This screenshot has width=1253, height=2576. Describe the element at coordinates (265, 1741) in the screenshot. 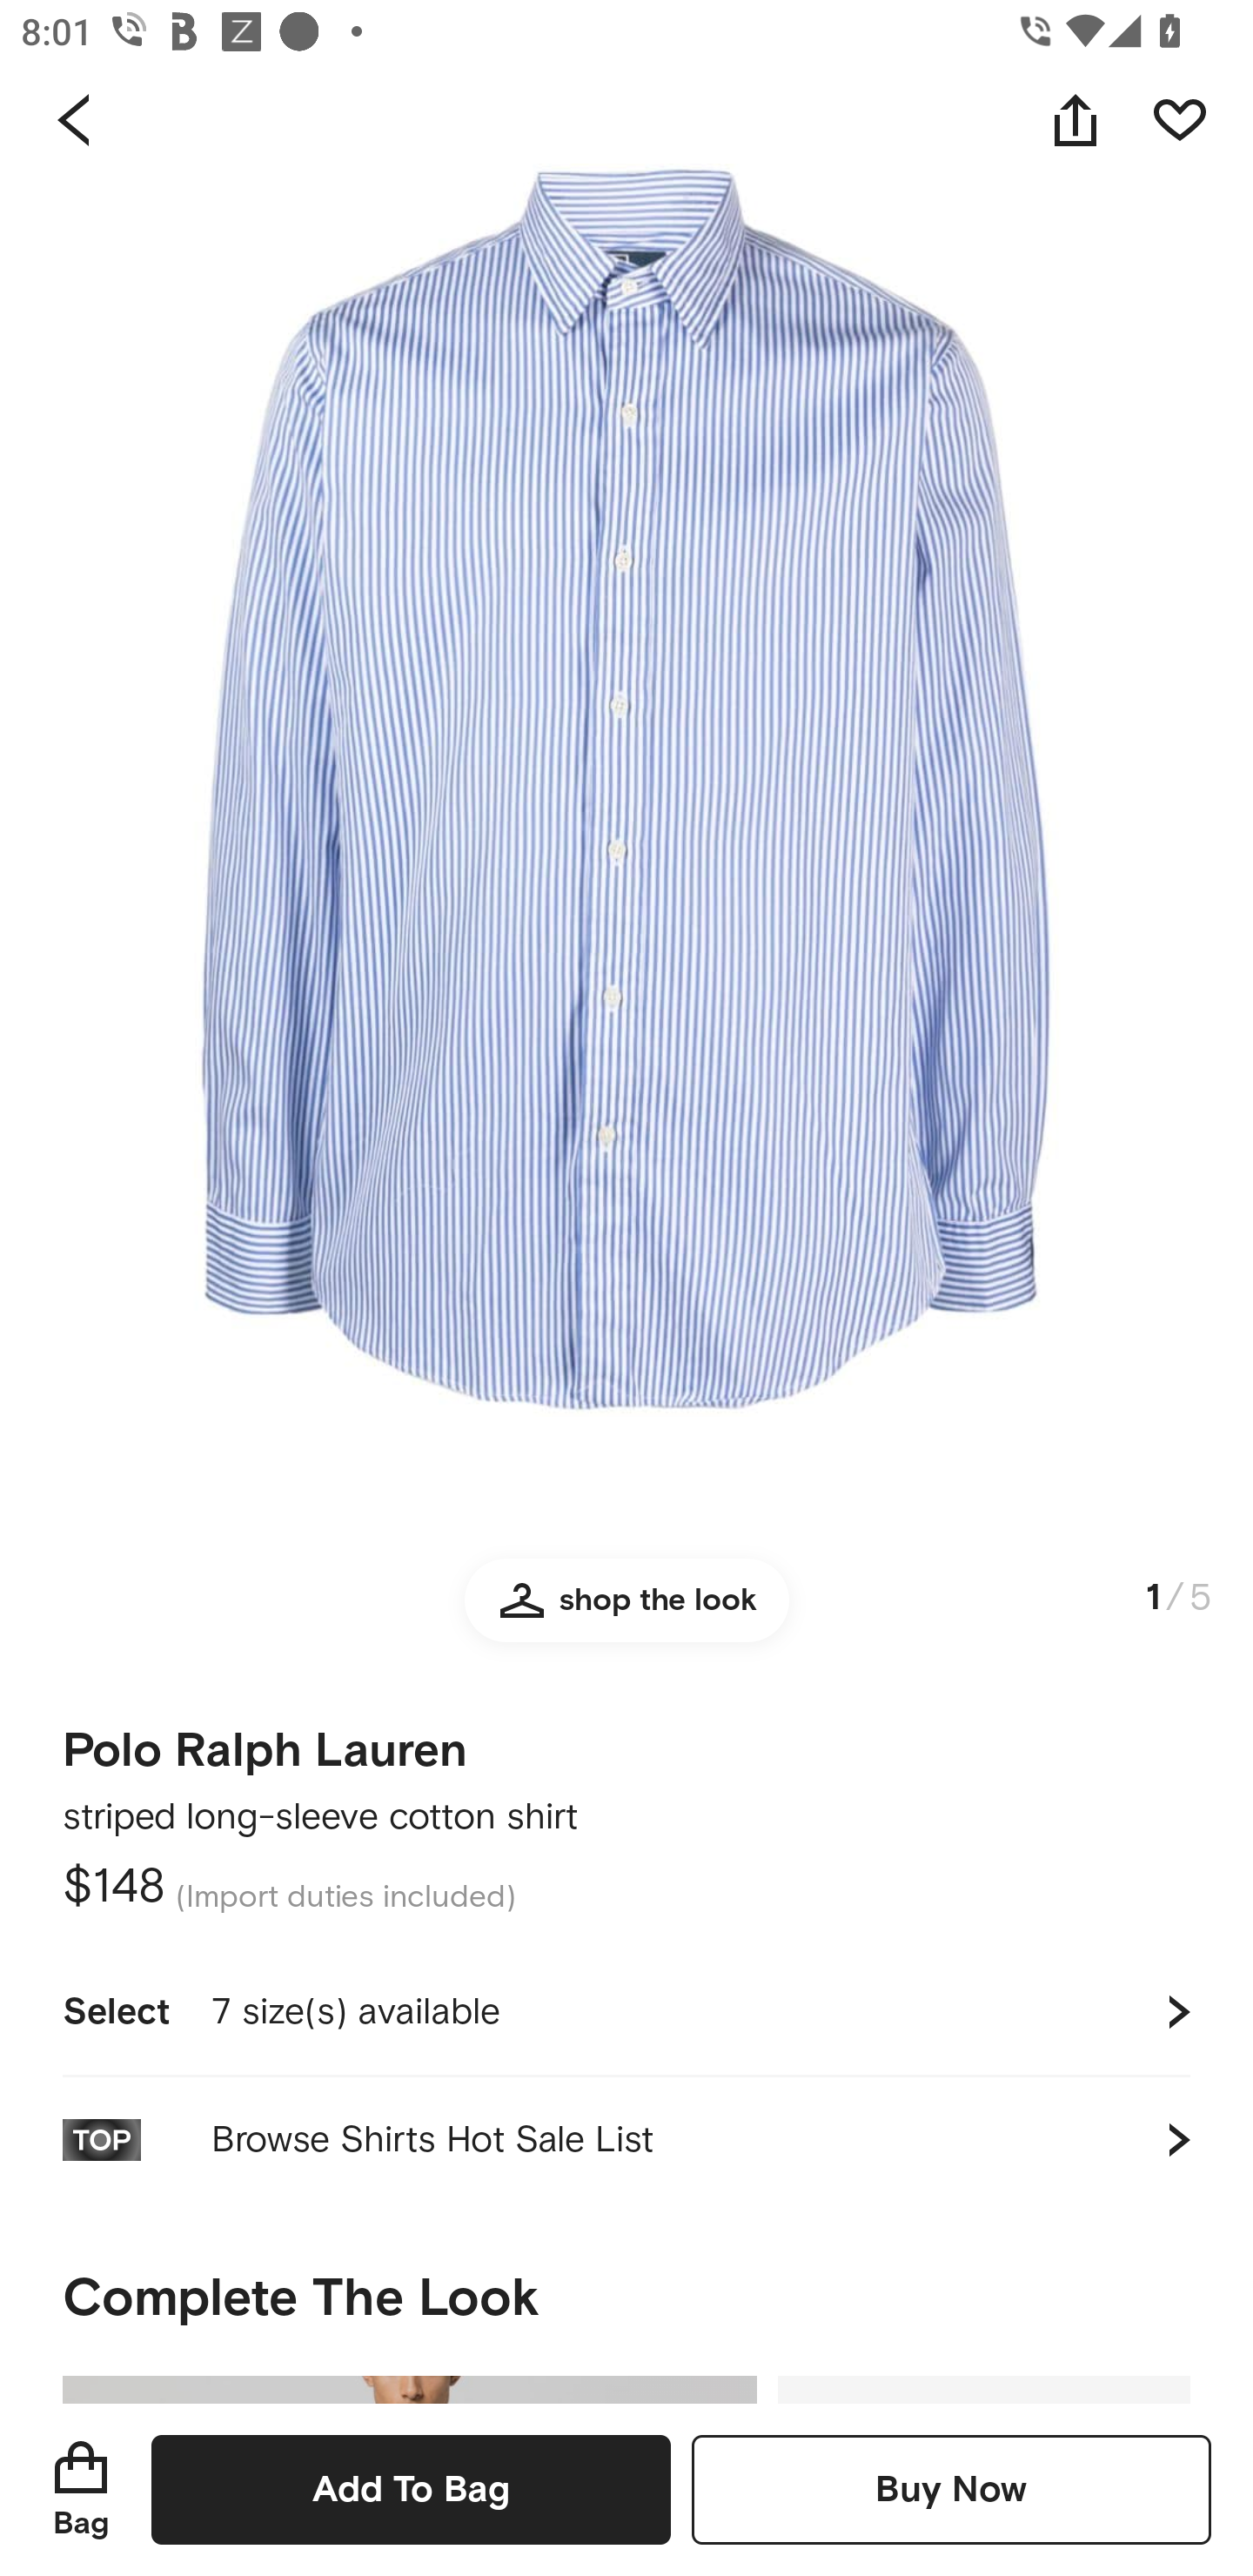

I see `Polo Ralph Lauren` at that location.